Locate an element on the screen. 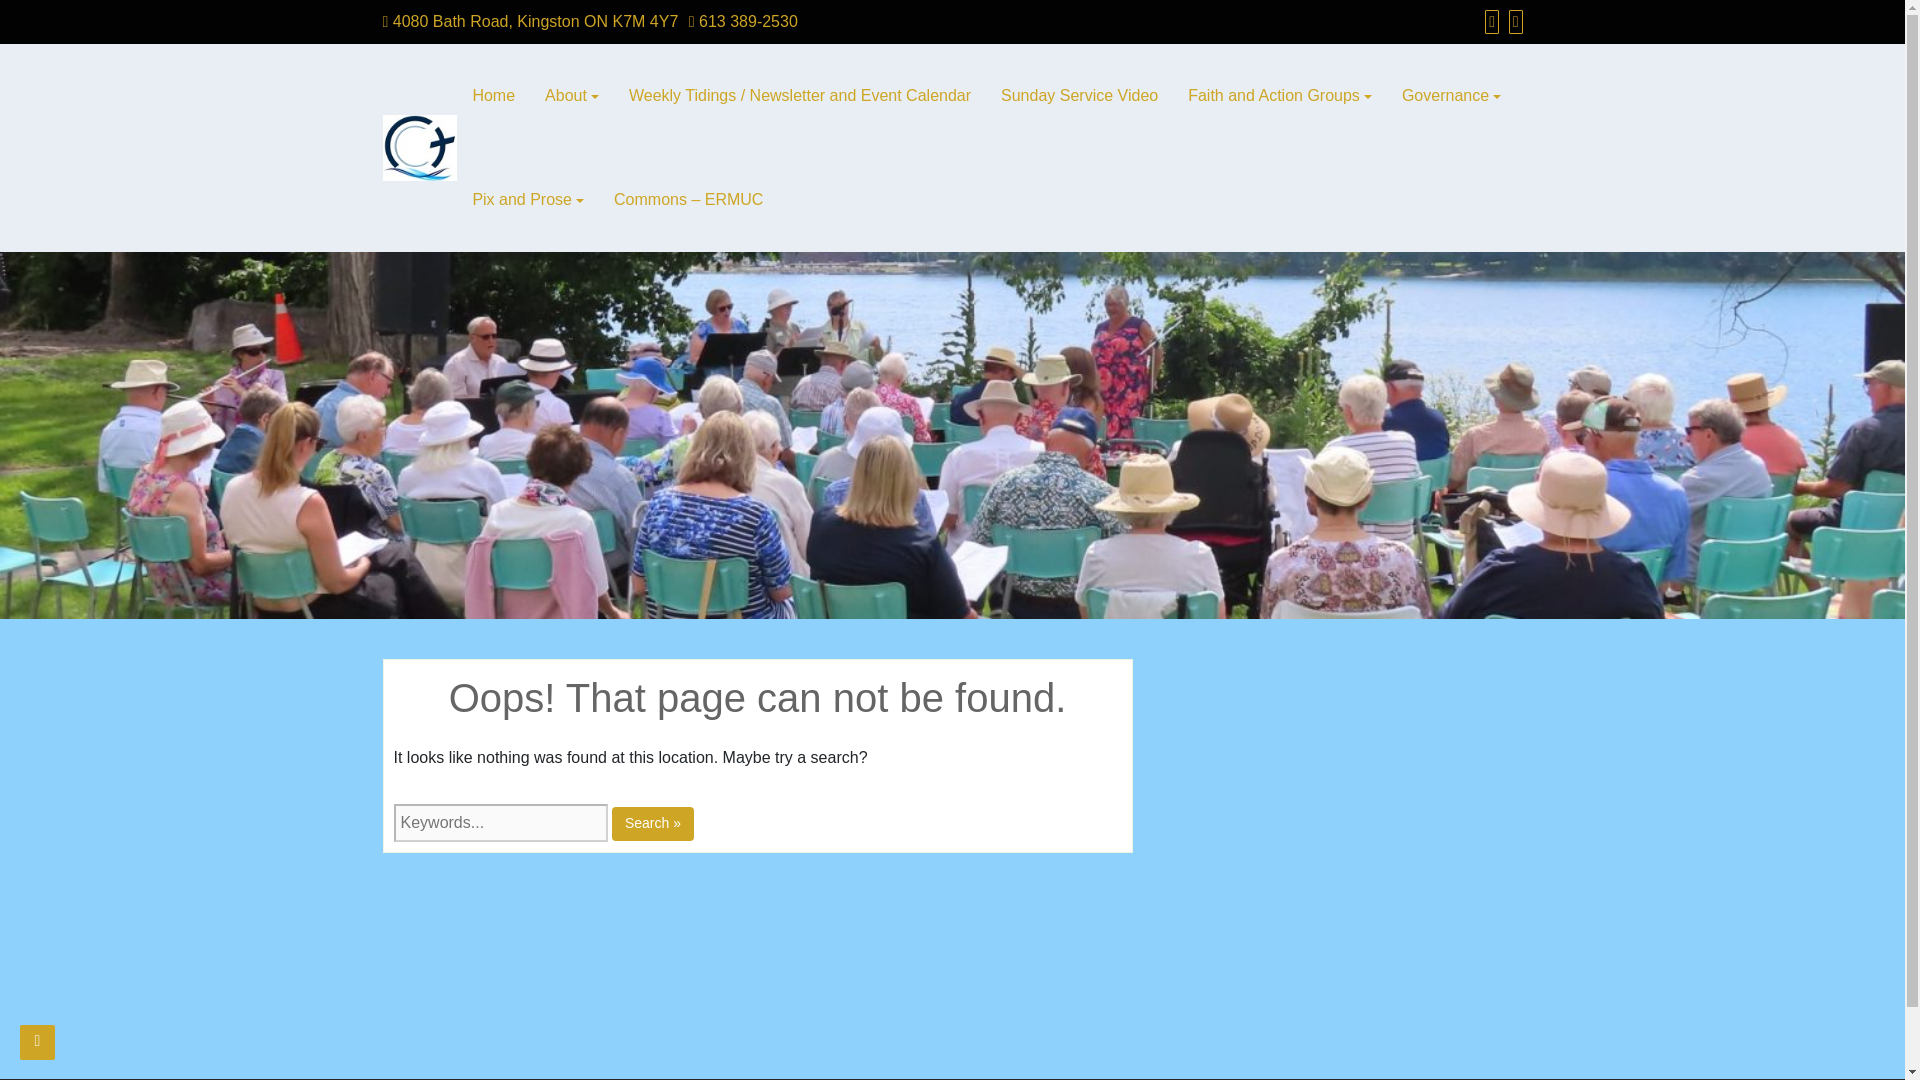 The width and height of the screenshot is (1920, 1080). Sunday Service Video is located at coordinates (1080, 96).